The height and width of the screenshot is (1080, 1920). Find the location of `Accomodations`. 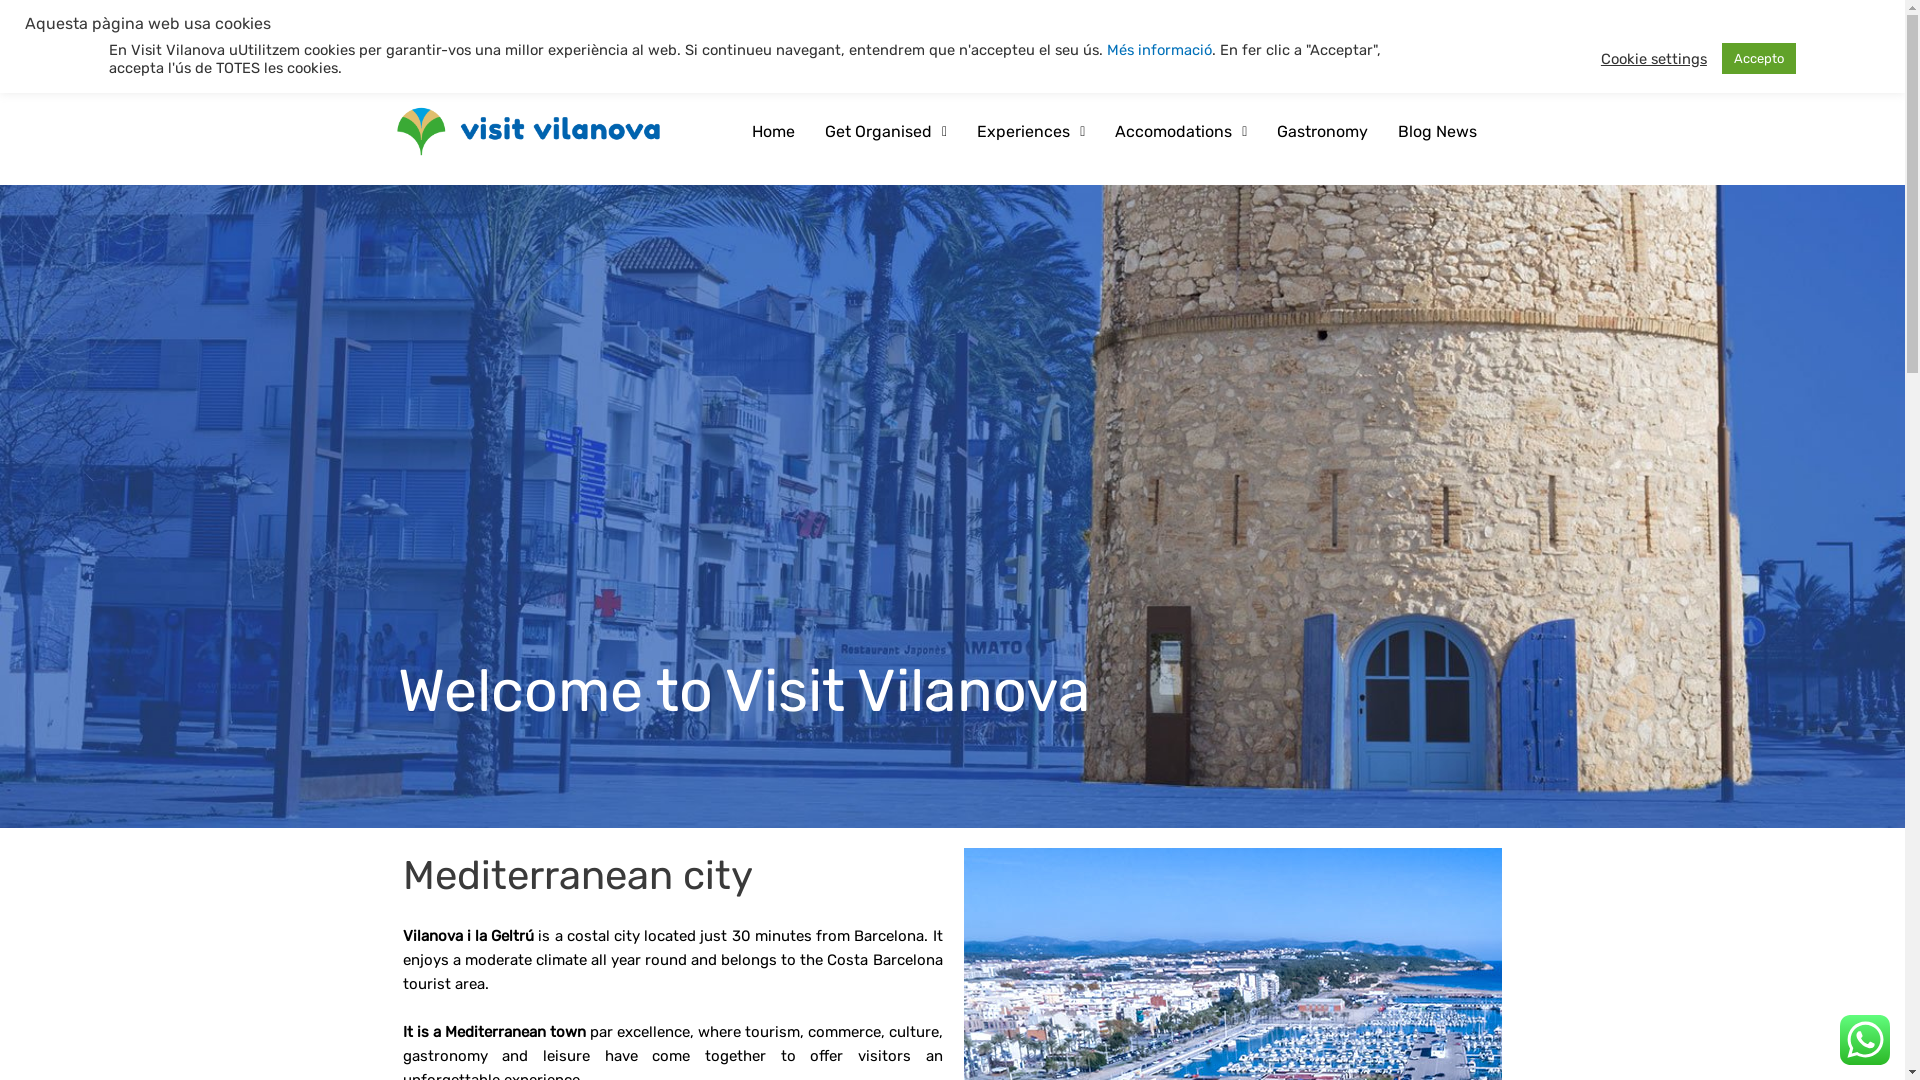

Accomodations is located at coordinates (1181, 57).